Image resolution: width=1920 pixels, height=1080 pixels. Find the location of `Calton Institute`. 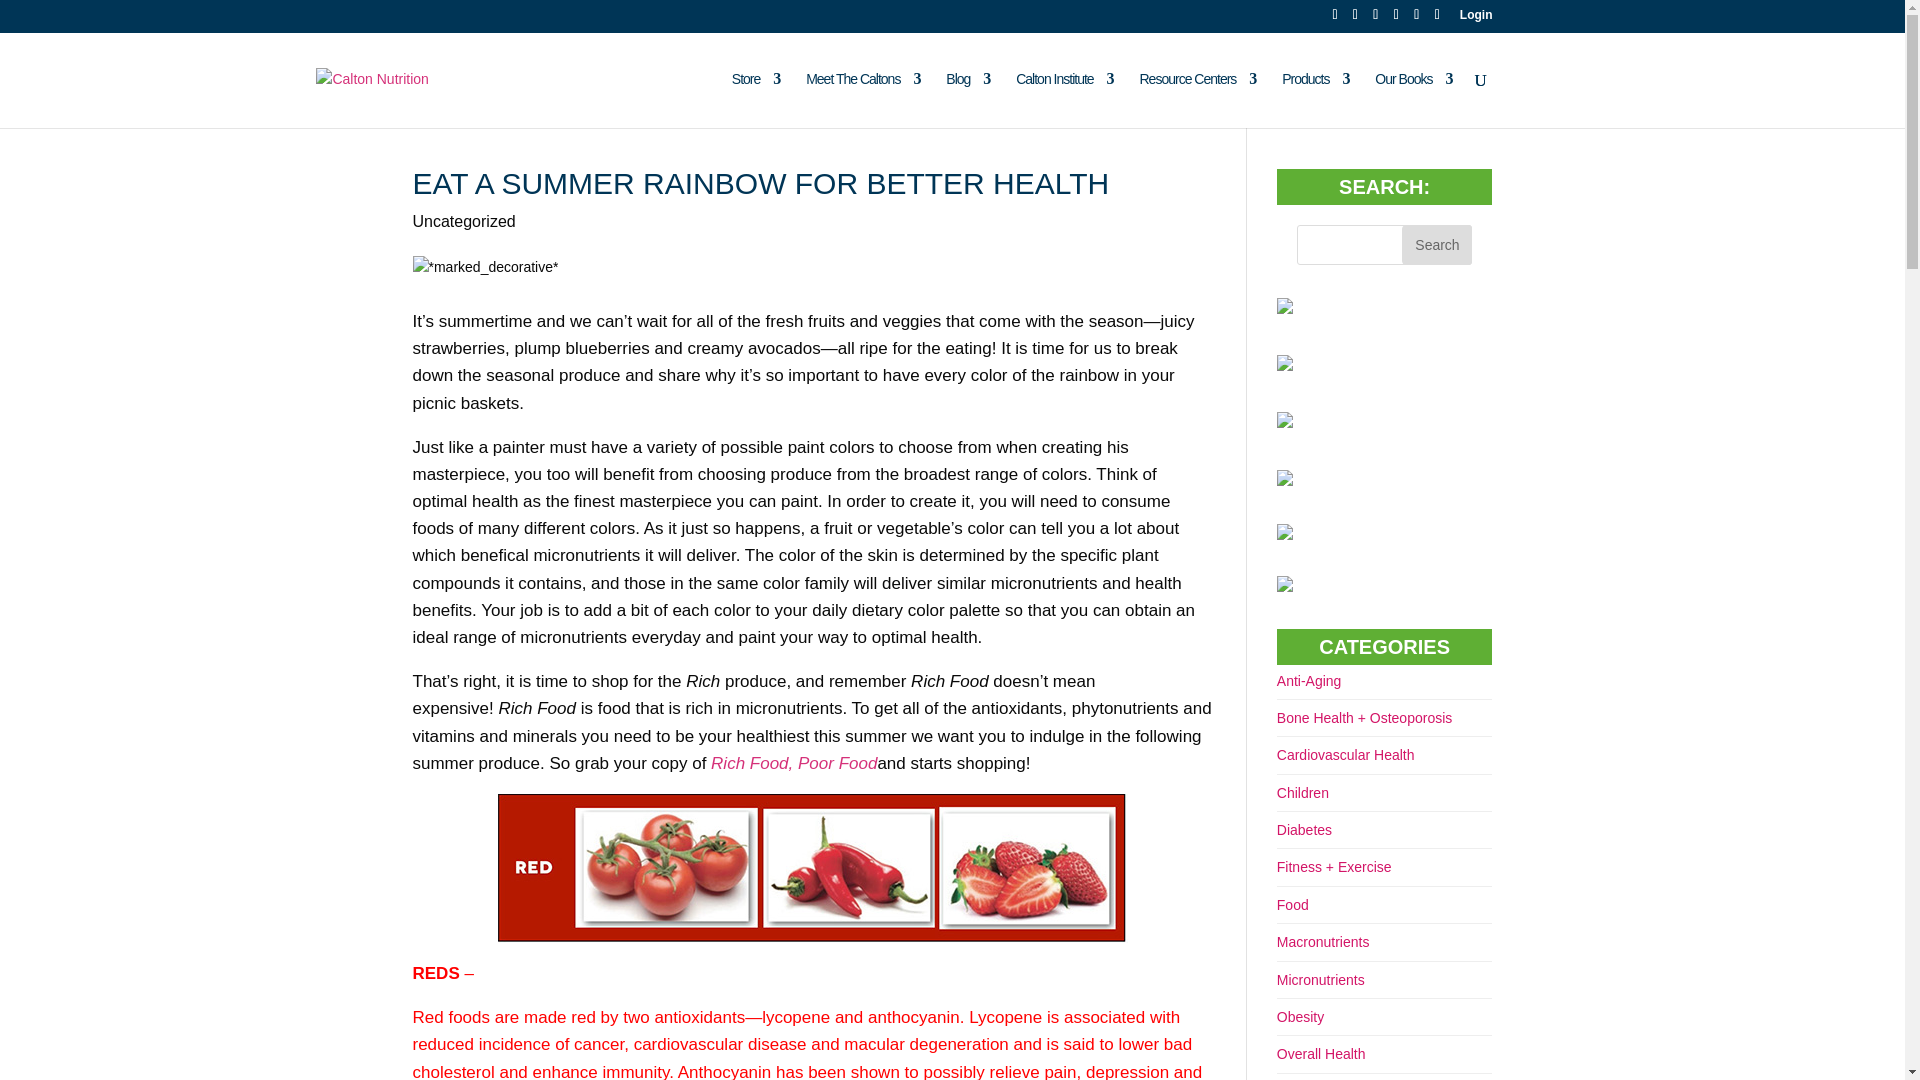

Calton Institute is located at coordinates (1064, 100).